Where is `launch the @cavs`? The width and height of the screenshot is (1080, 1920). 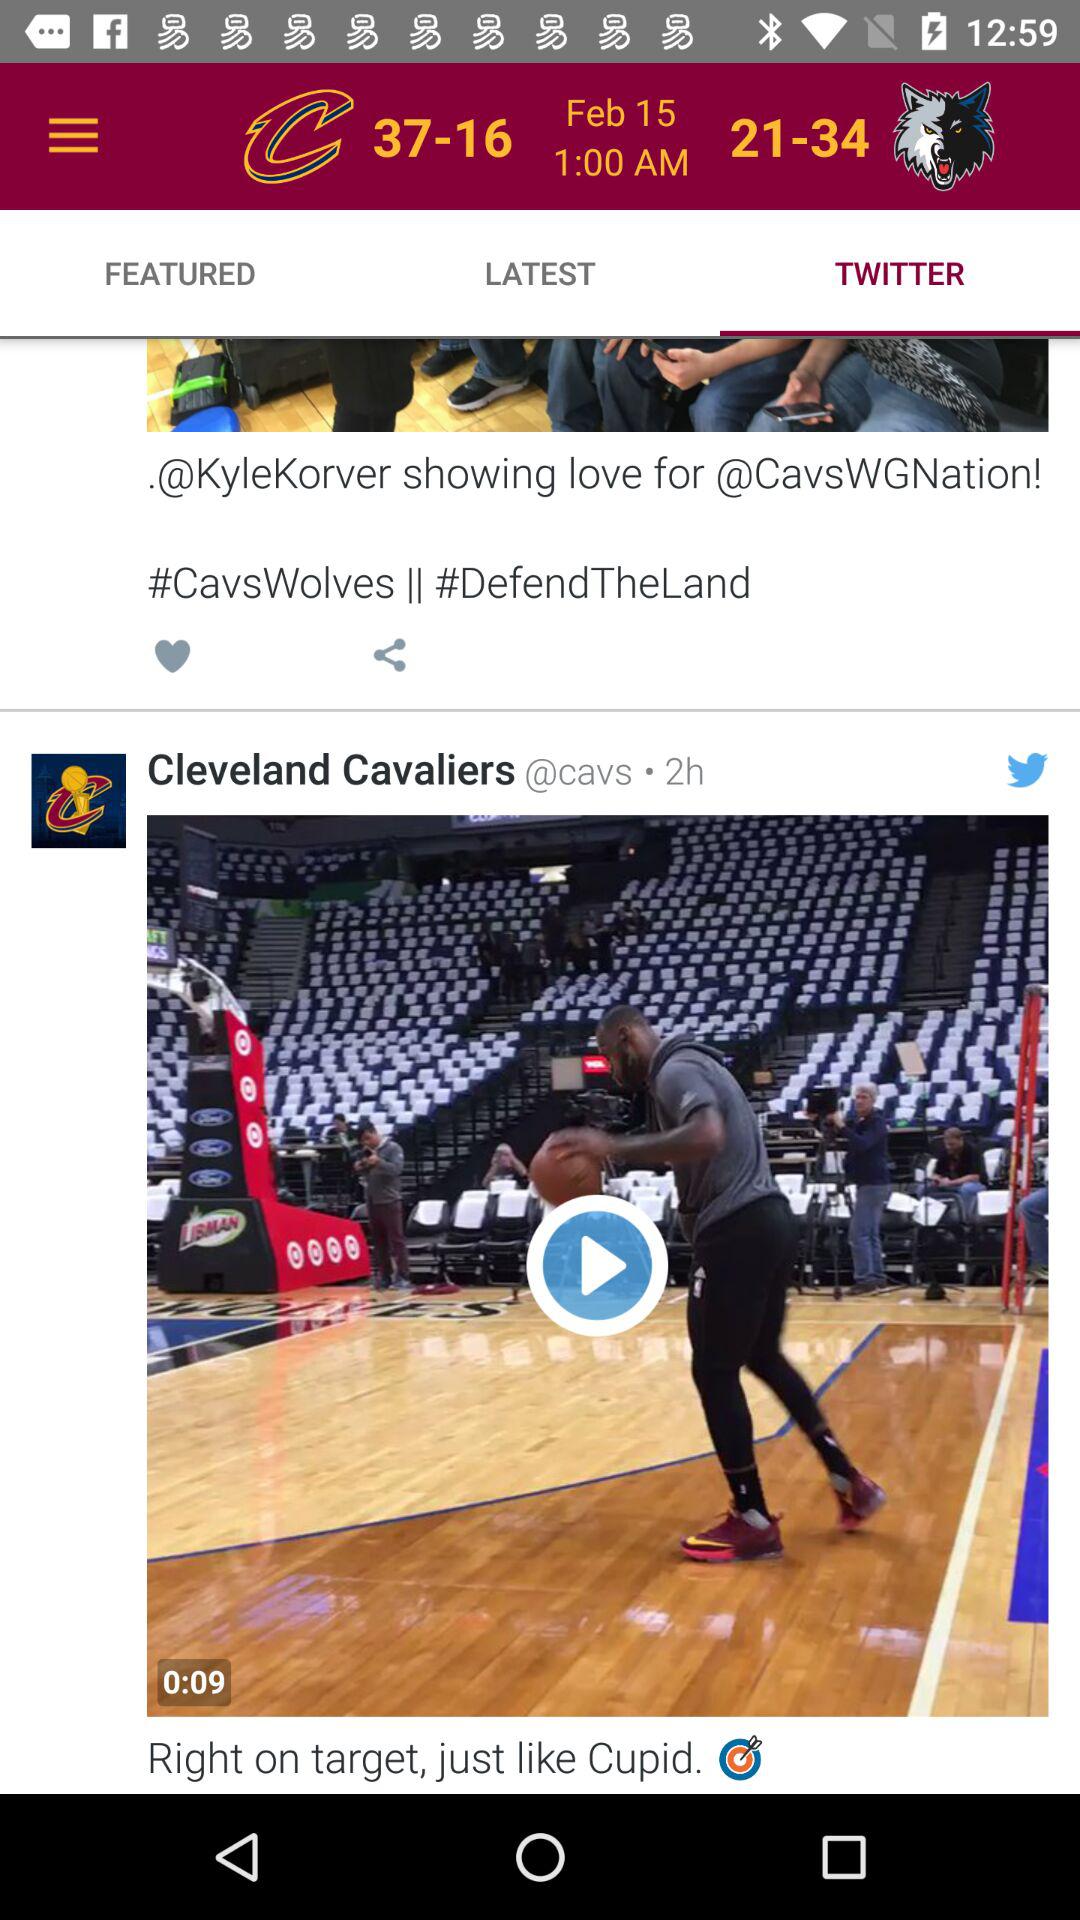
launch the @cavs is located at coordinates (574, 770).